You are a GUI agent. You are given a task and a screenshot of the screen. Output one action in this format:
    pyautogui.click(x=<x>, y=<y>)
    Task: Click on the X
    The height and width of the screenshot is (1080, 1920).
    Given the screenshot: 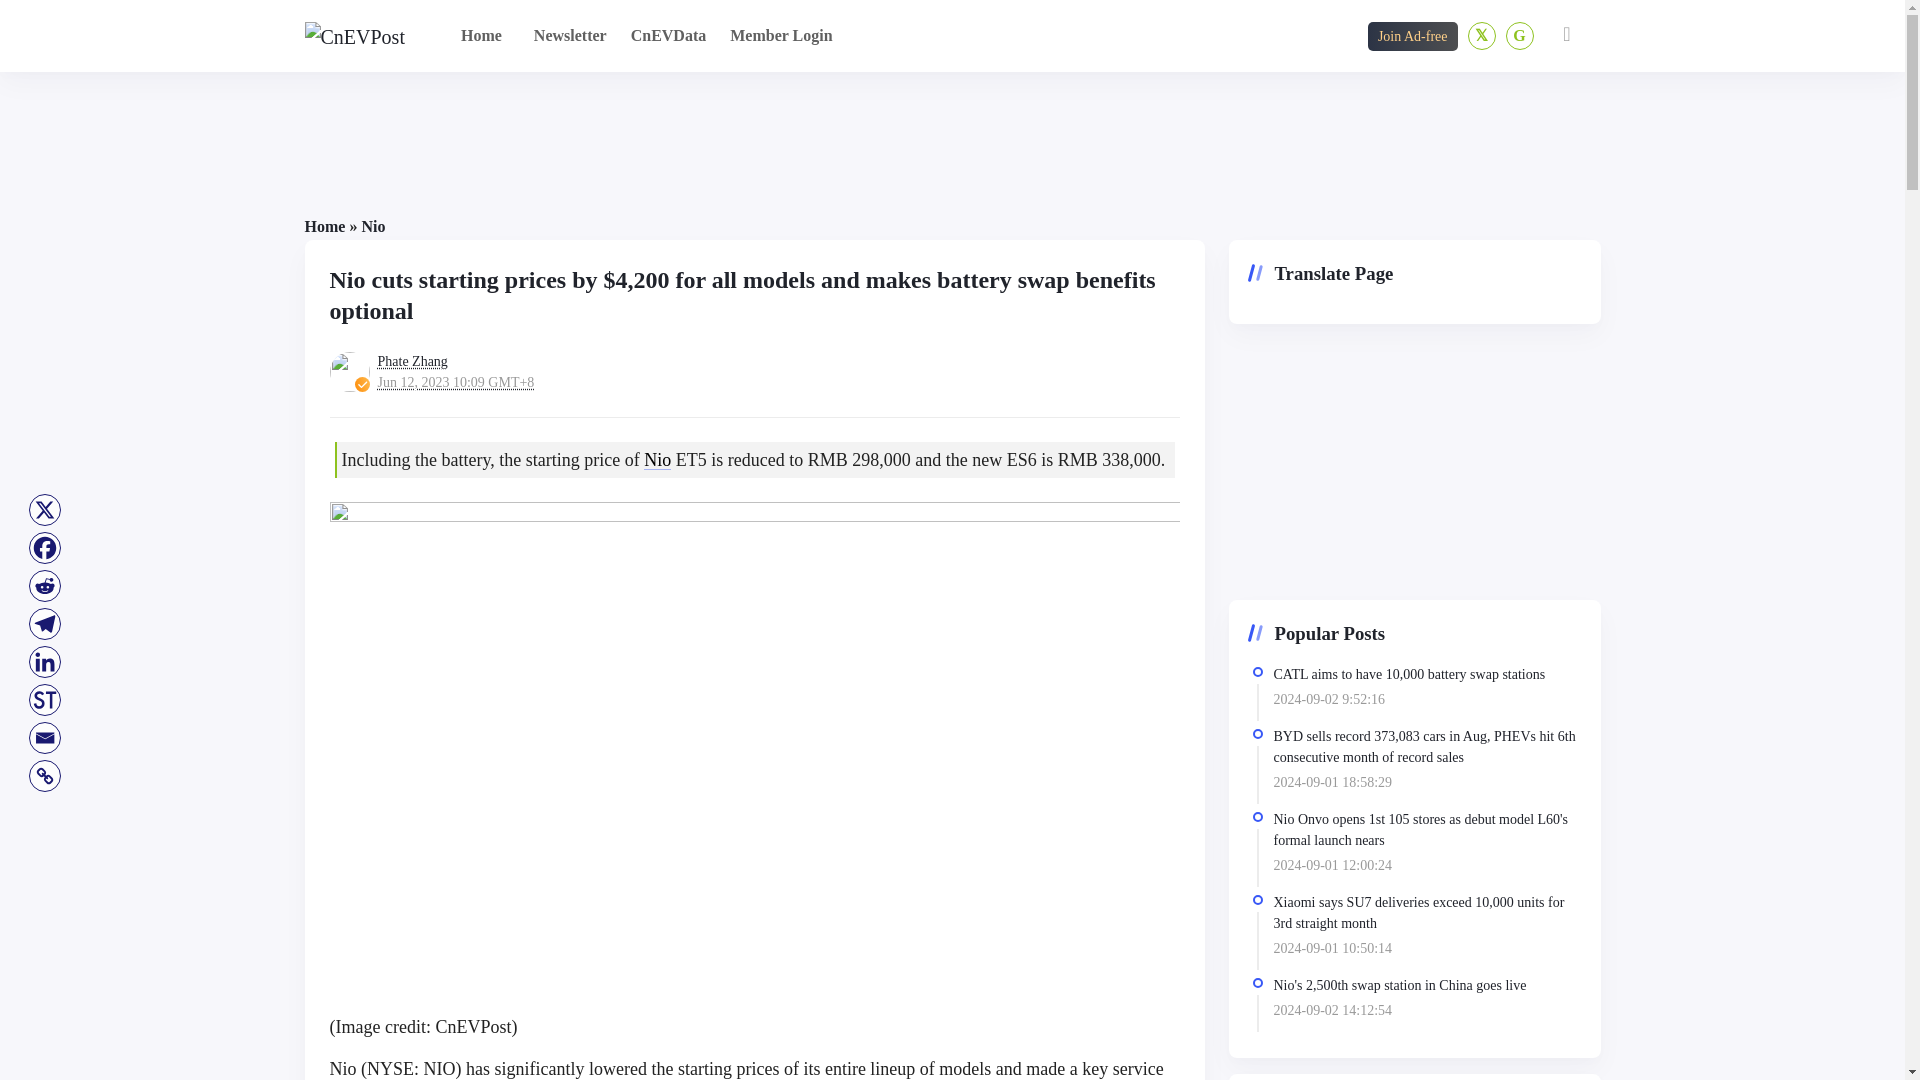 What is the action you would take?
    pyautogui.click(x=44, y=510)
    